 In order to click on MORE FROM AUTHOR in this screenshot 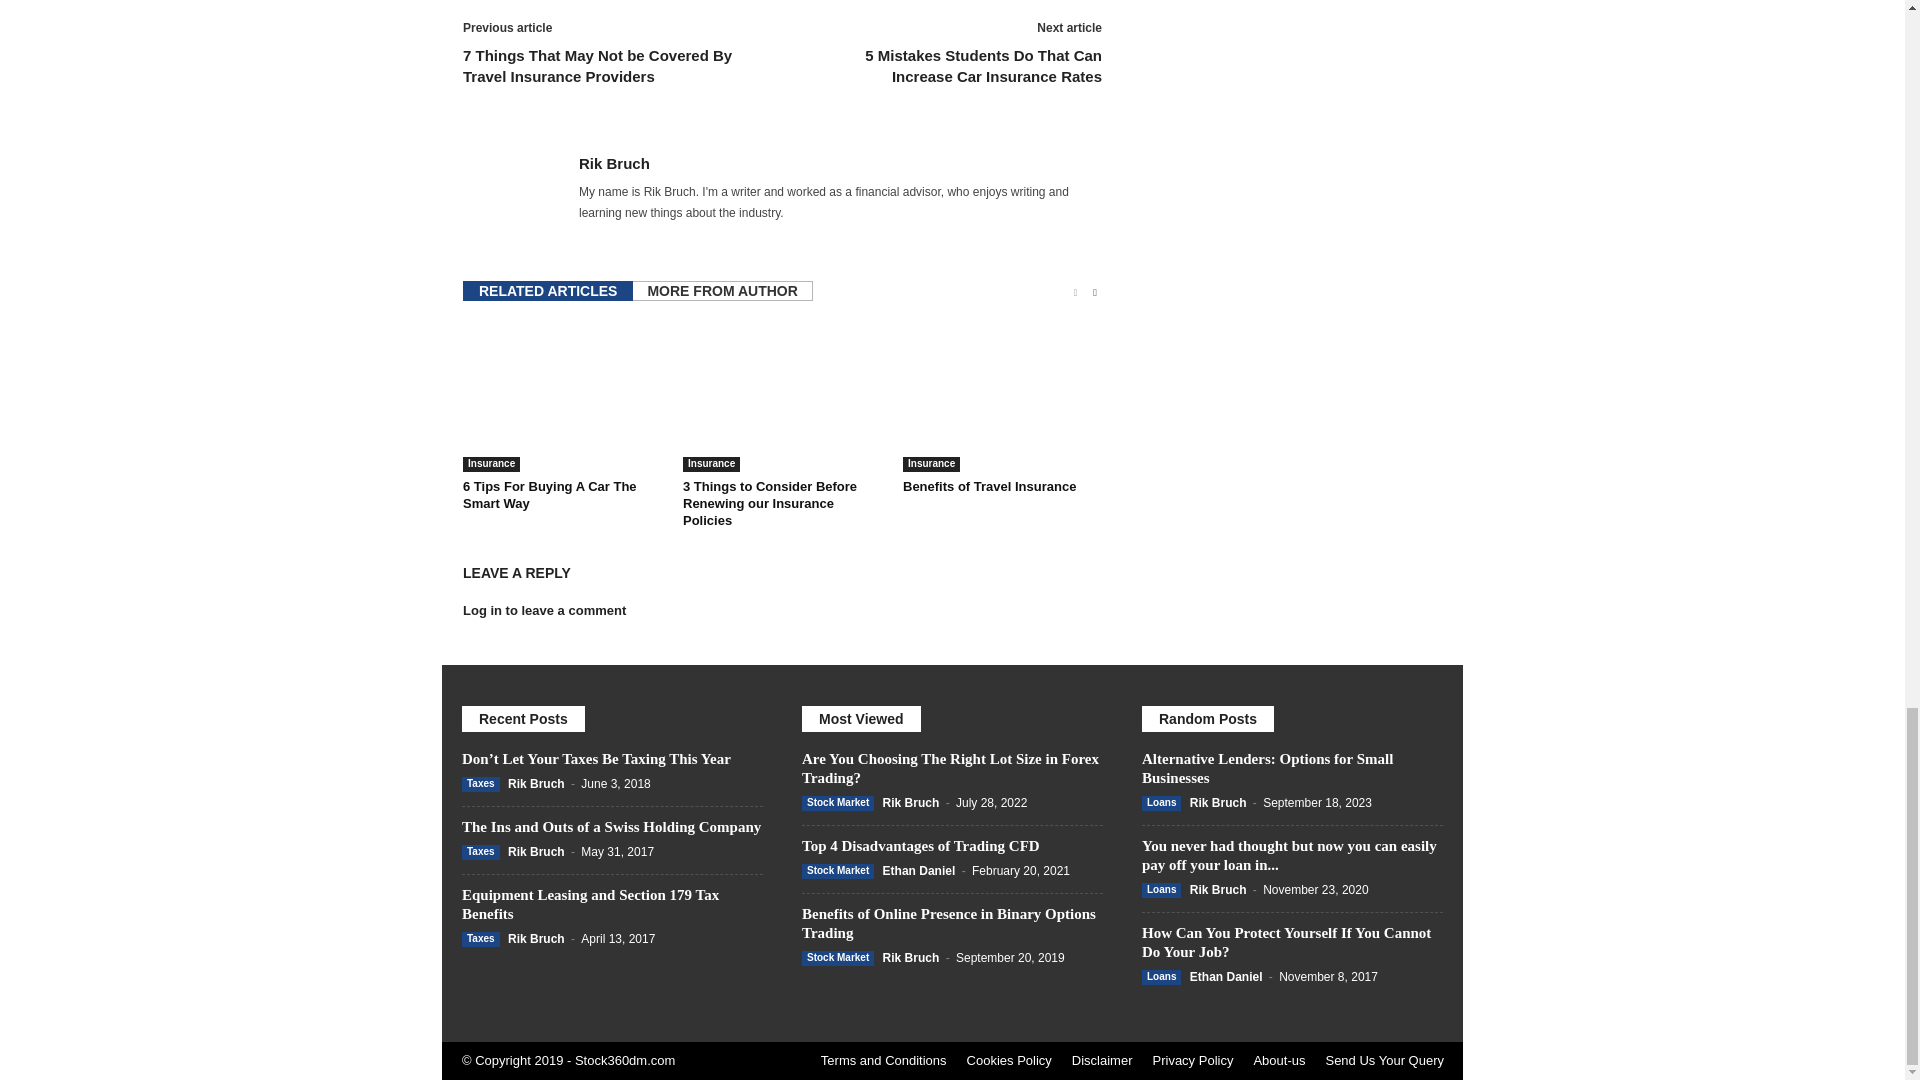, I will do `click(722, 290)`.